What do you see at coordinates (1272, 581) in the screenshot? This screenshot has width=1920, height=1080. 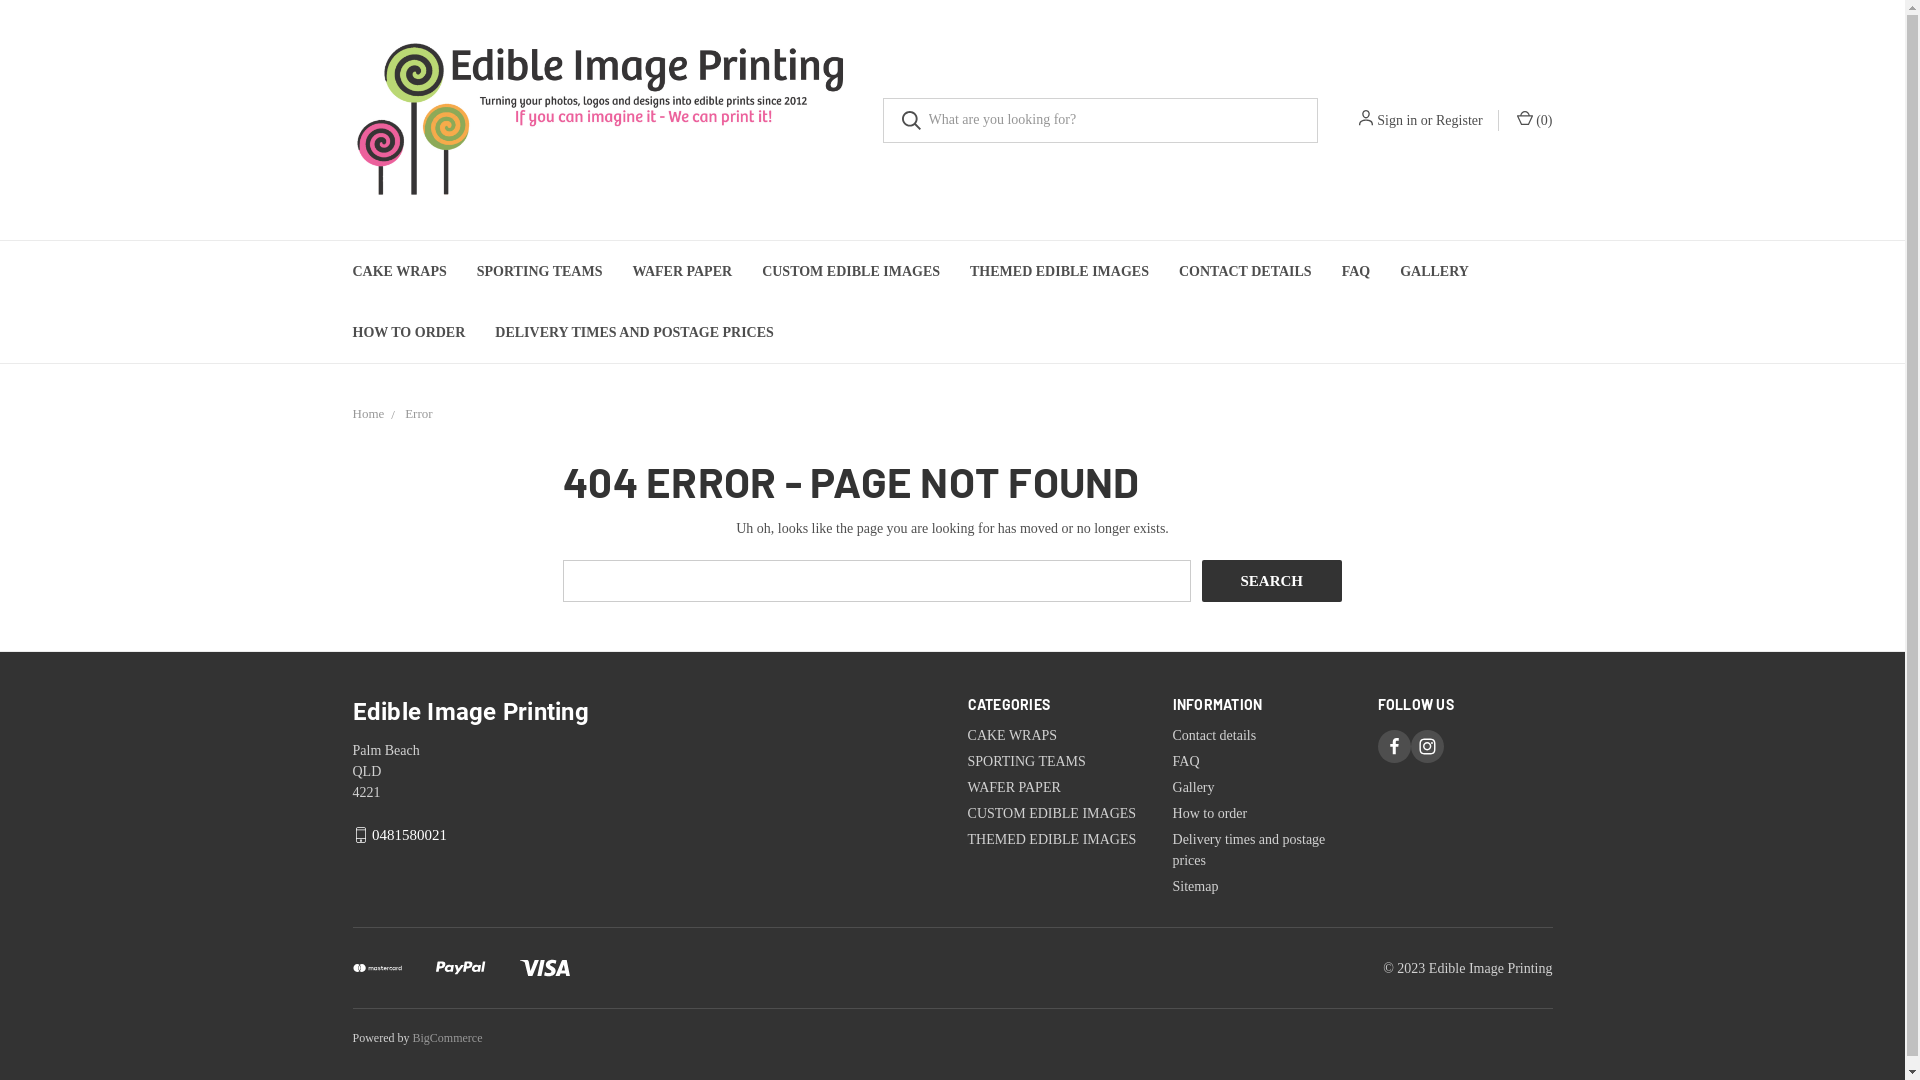 I see `Search` at bounding box center [1272, 581].